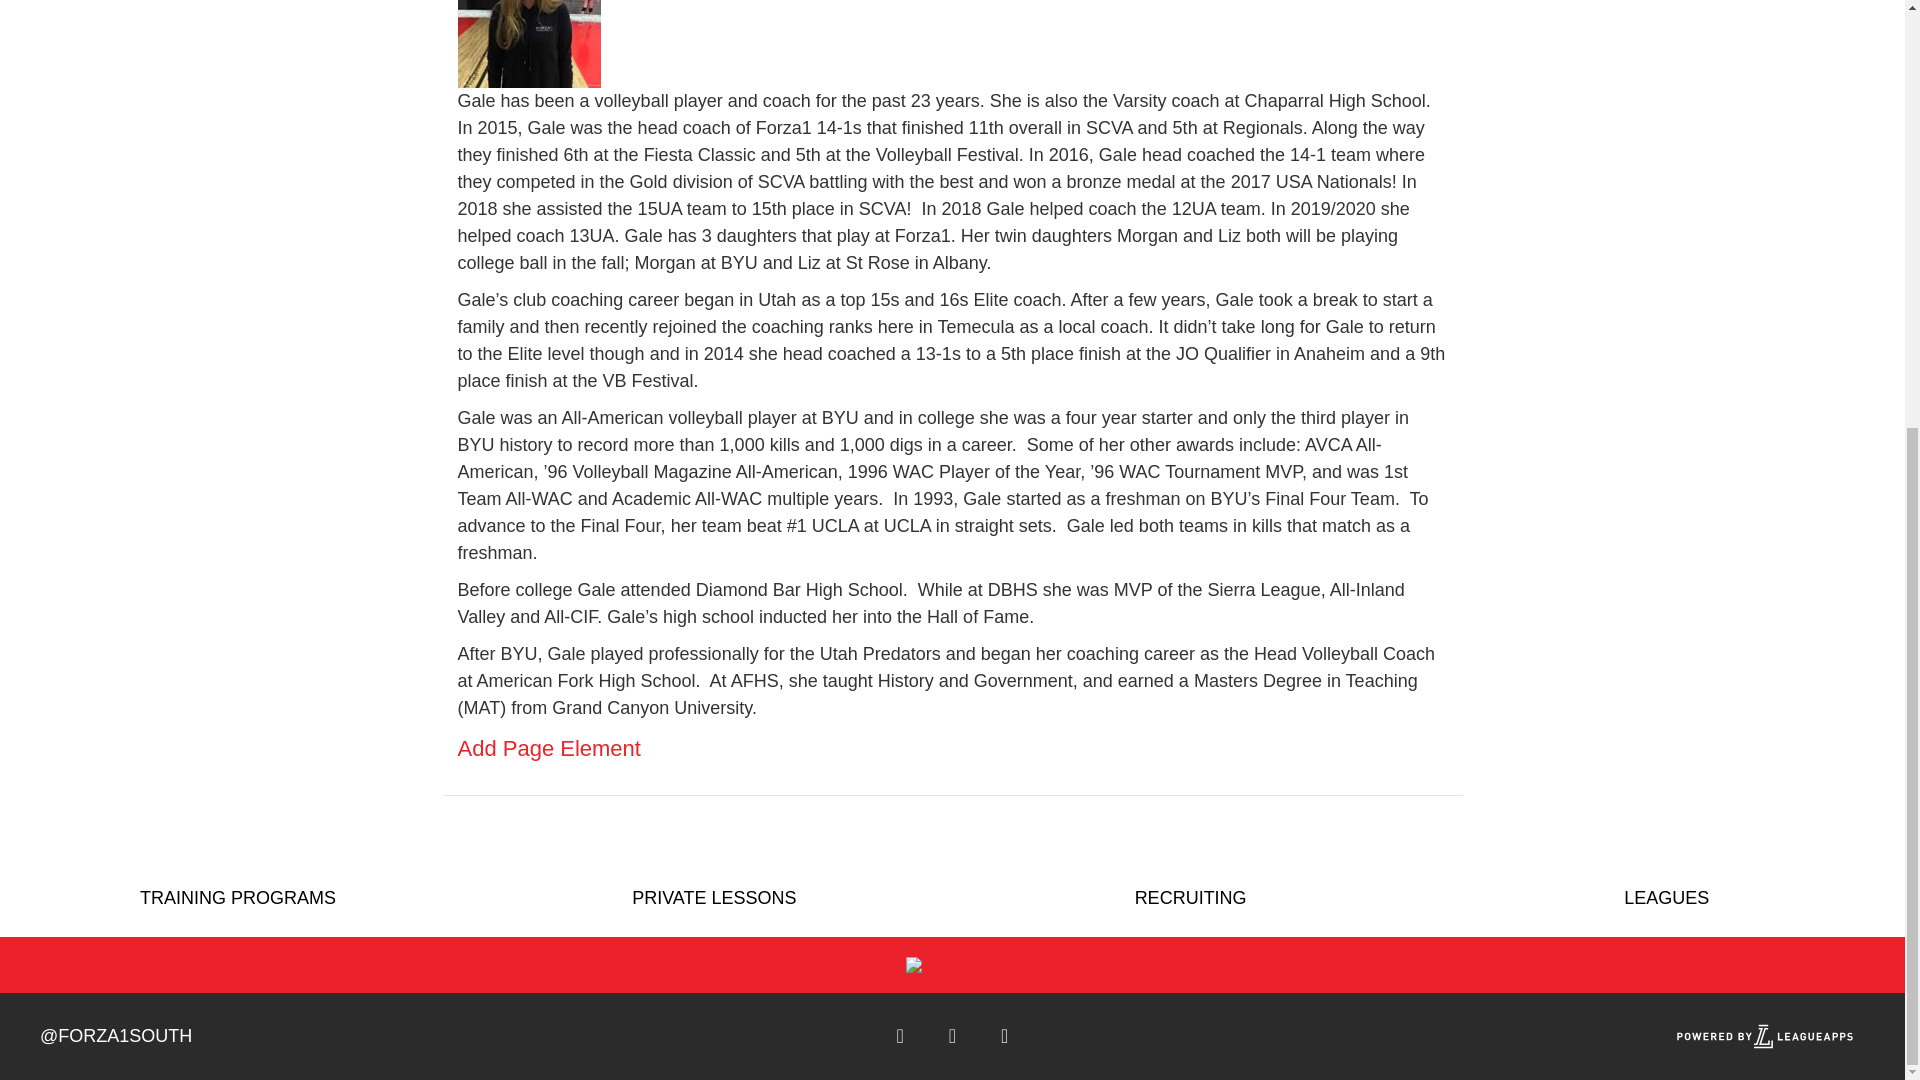 Image resolution: width=1920 pixels, height=1080 pixels. What do you see at coordinates (952, 964) in the screenshot?
I see `logowhite` at bounding box center [952, 964].